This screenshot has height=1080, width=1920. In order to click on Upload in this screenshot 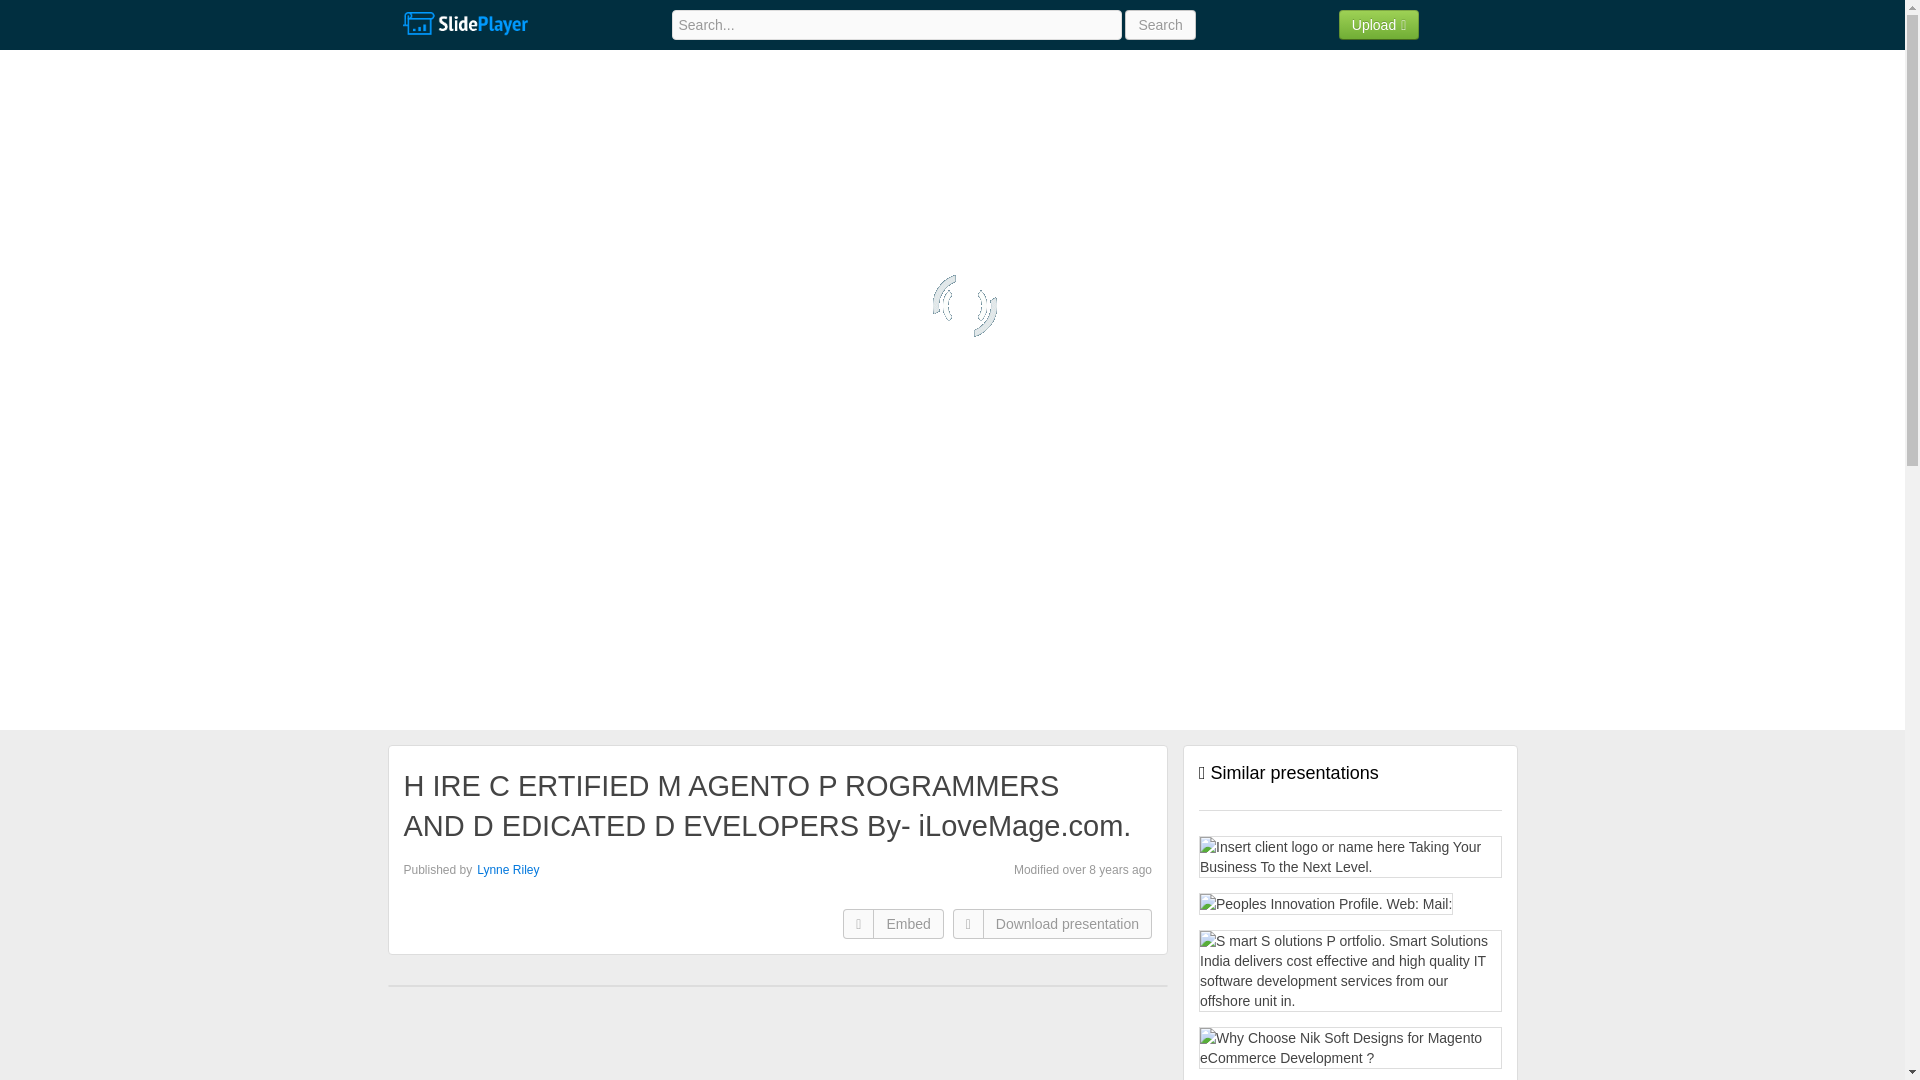, I will do `click(1379, 24)`.